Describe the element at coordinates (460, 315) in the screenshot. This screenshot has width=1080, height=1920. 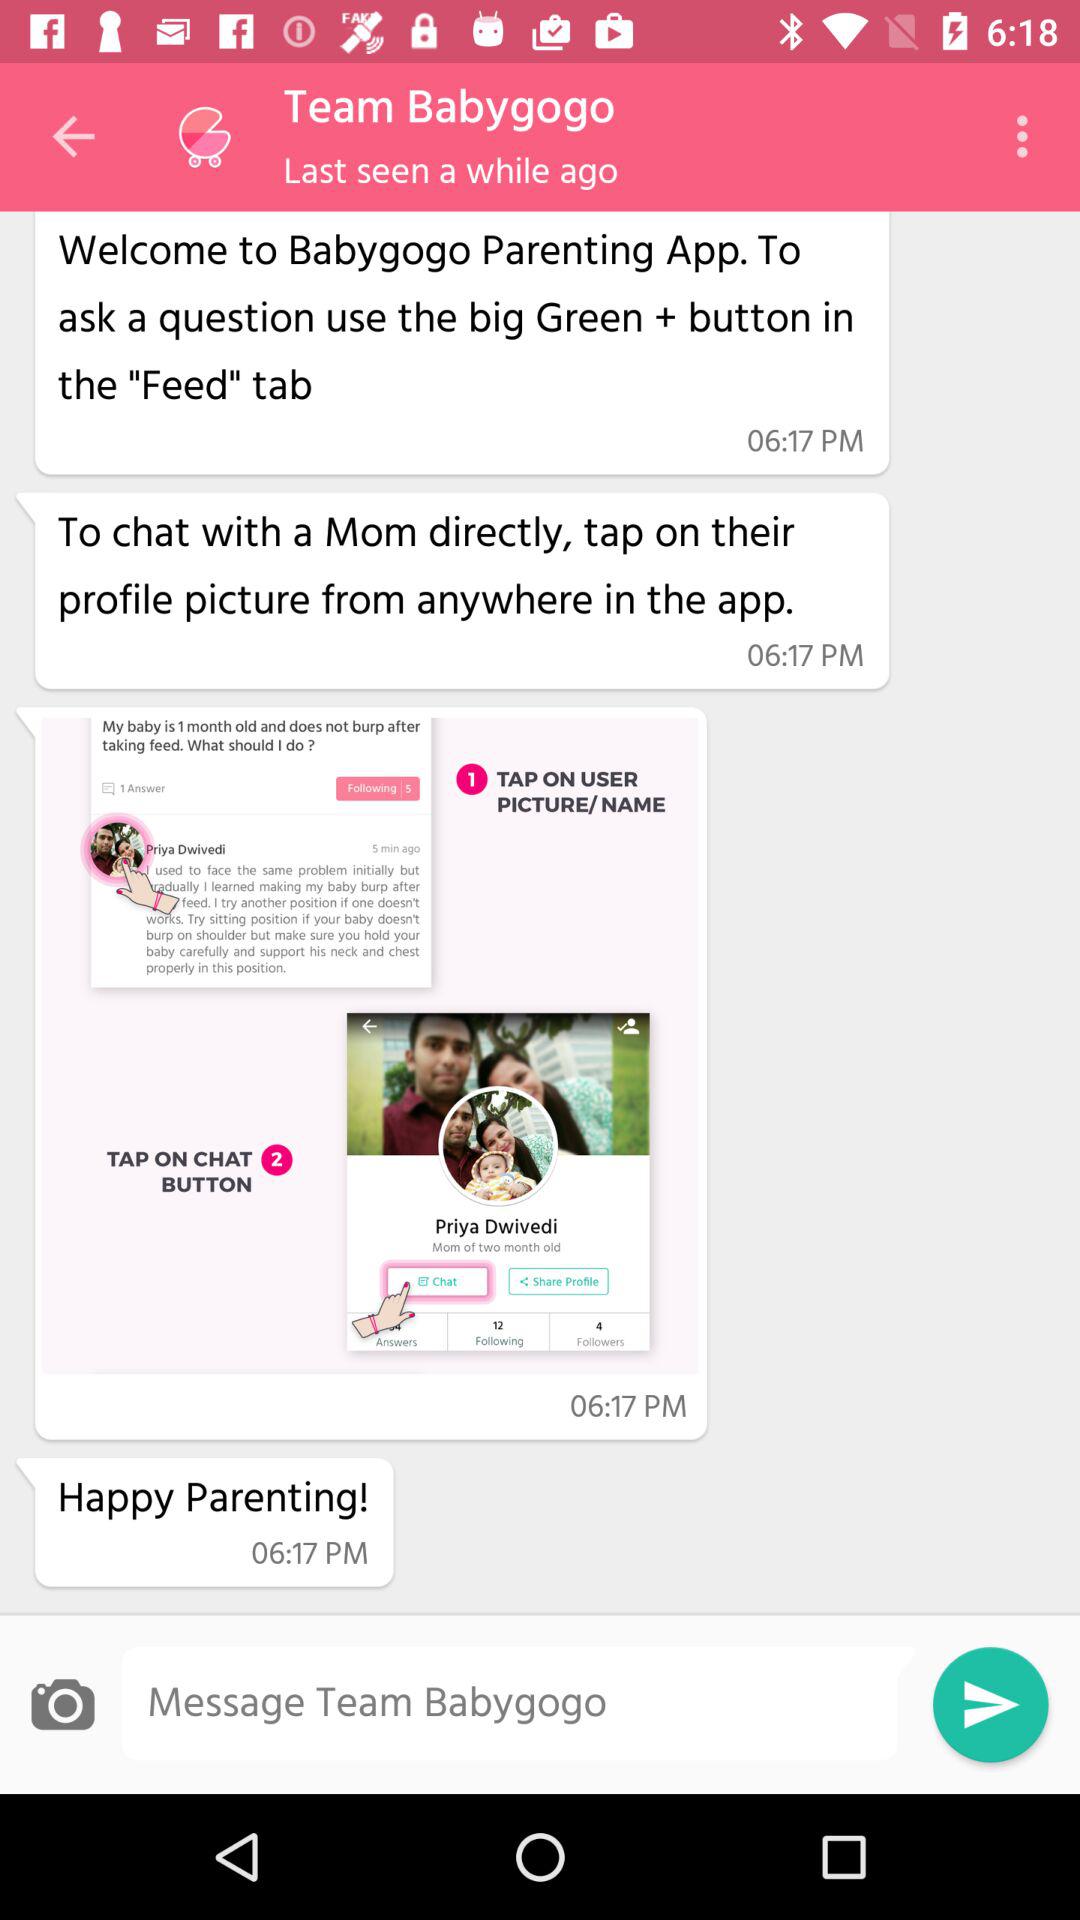
I see `turn off the item above the 06:17 pm icon` at that location.